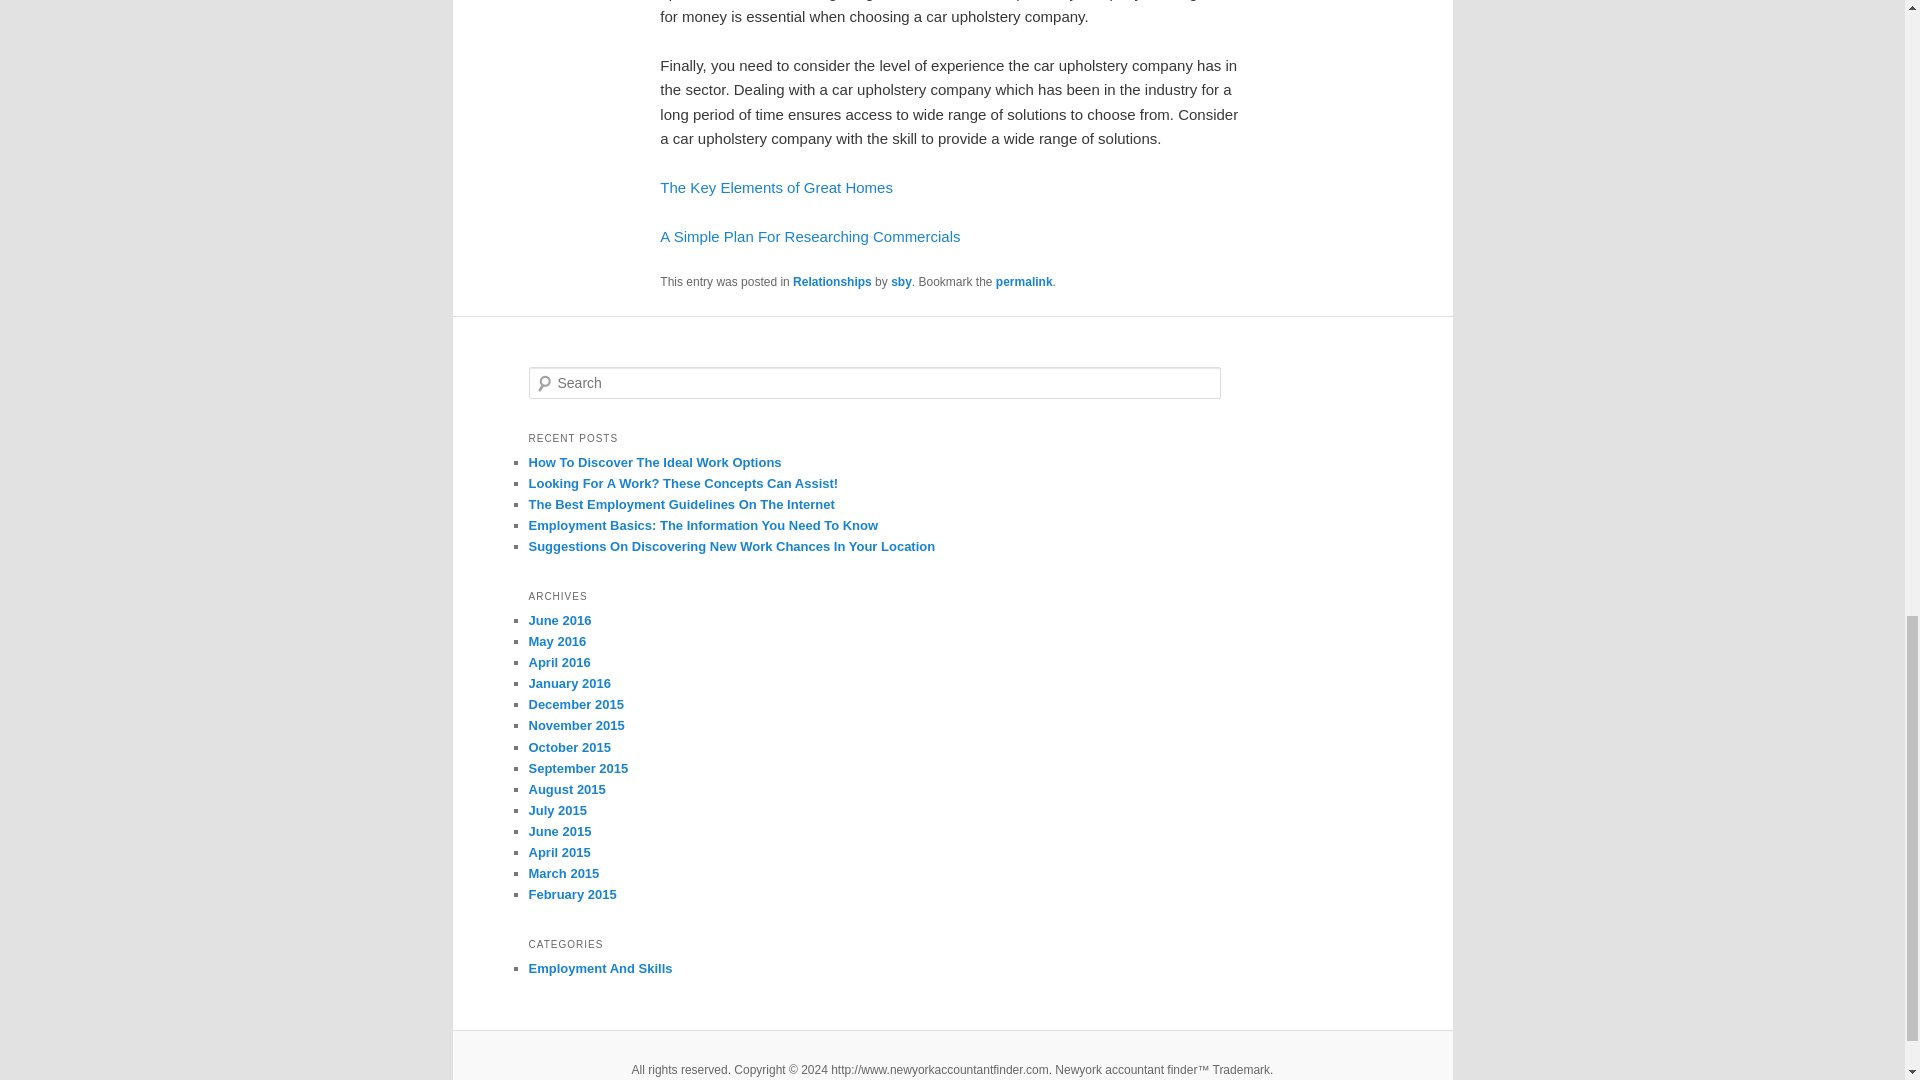 This screenshot has width=1920, height=1080. What do you see at coordinates (572, 894) in the screenshot?
I see `February 2015` at bounding box center [572, 894].